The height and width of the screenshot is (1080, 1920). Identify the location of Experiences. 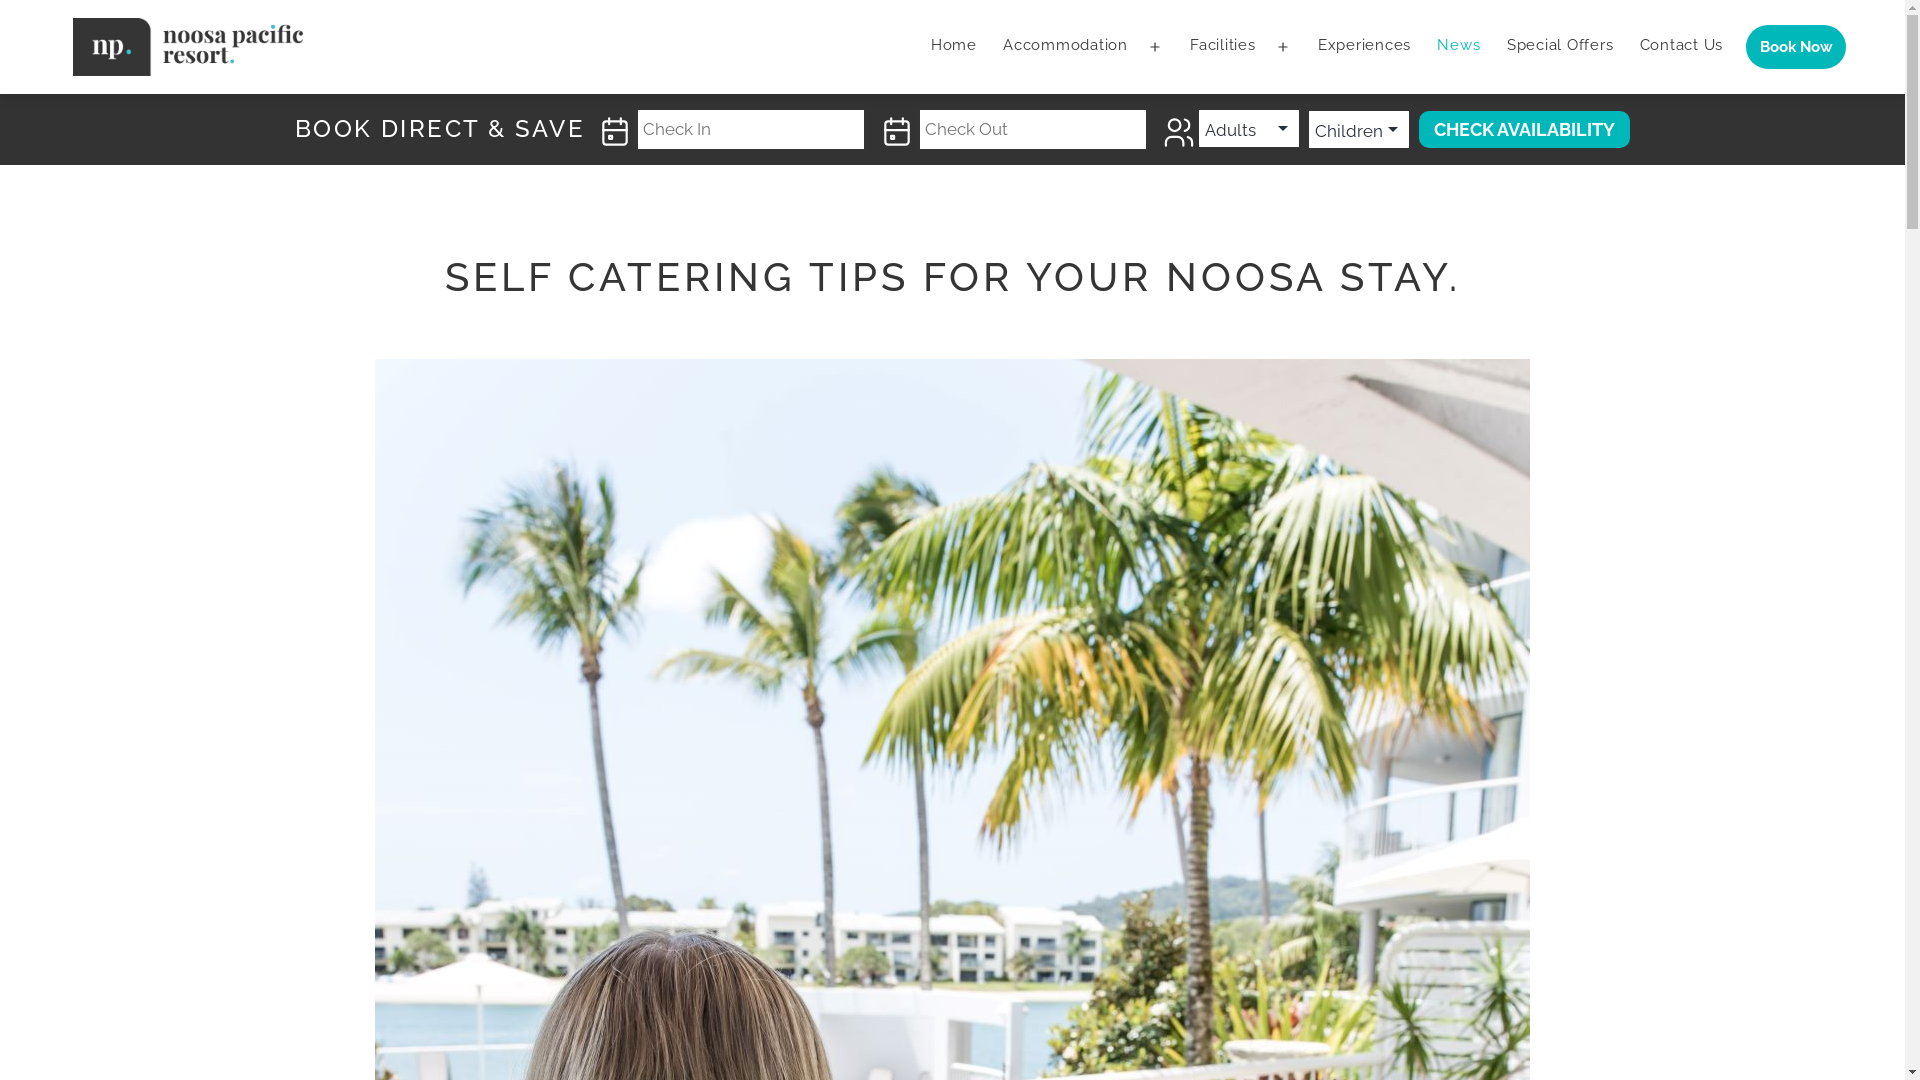
(1365, 48).